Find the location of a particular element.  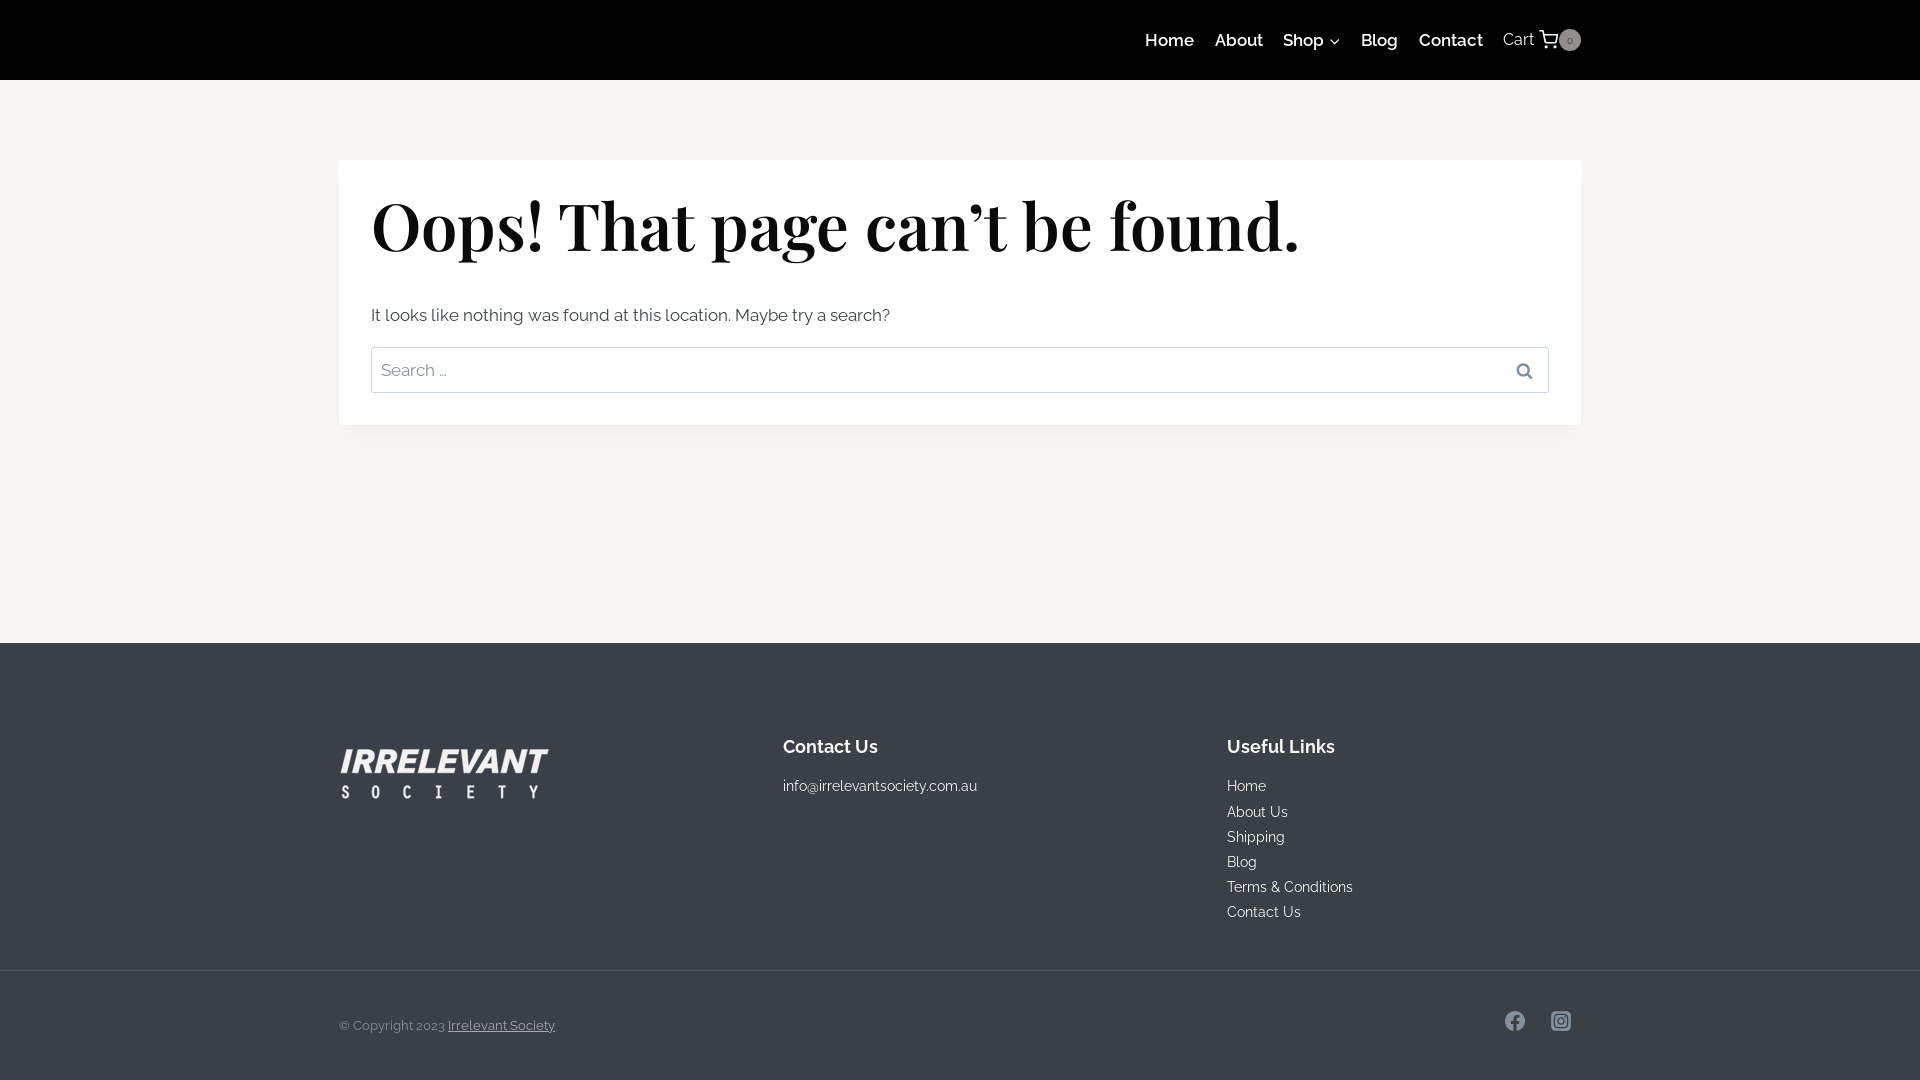

Blog is located at coordinates (1242, 862).